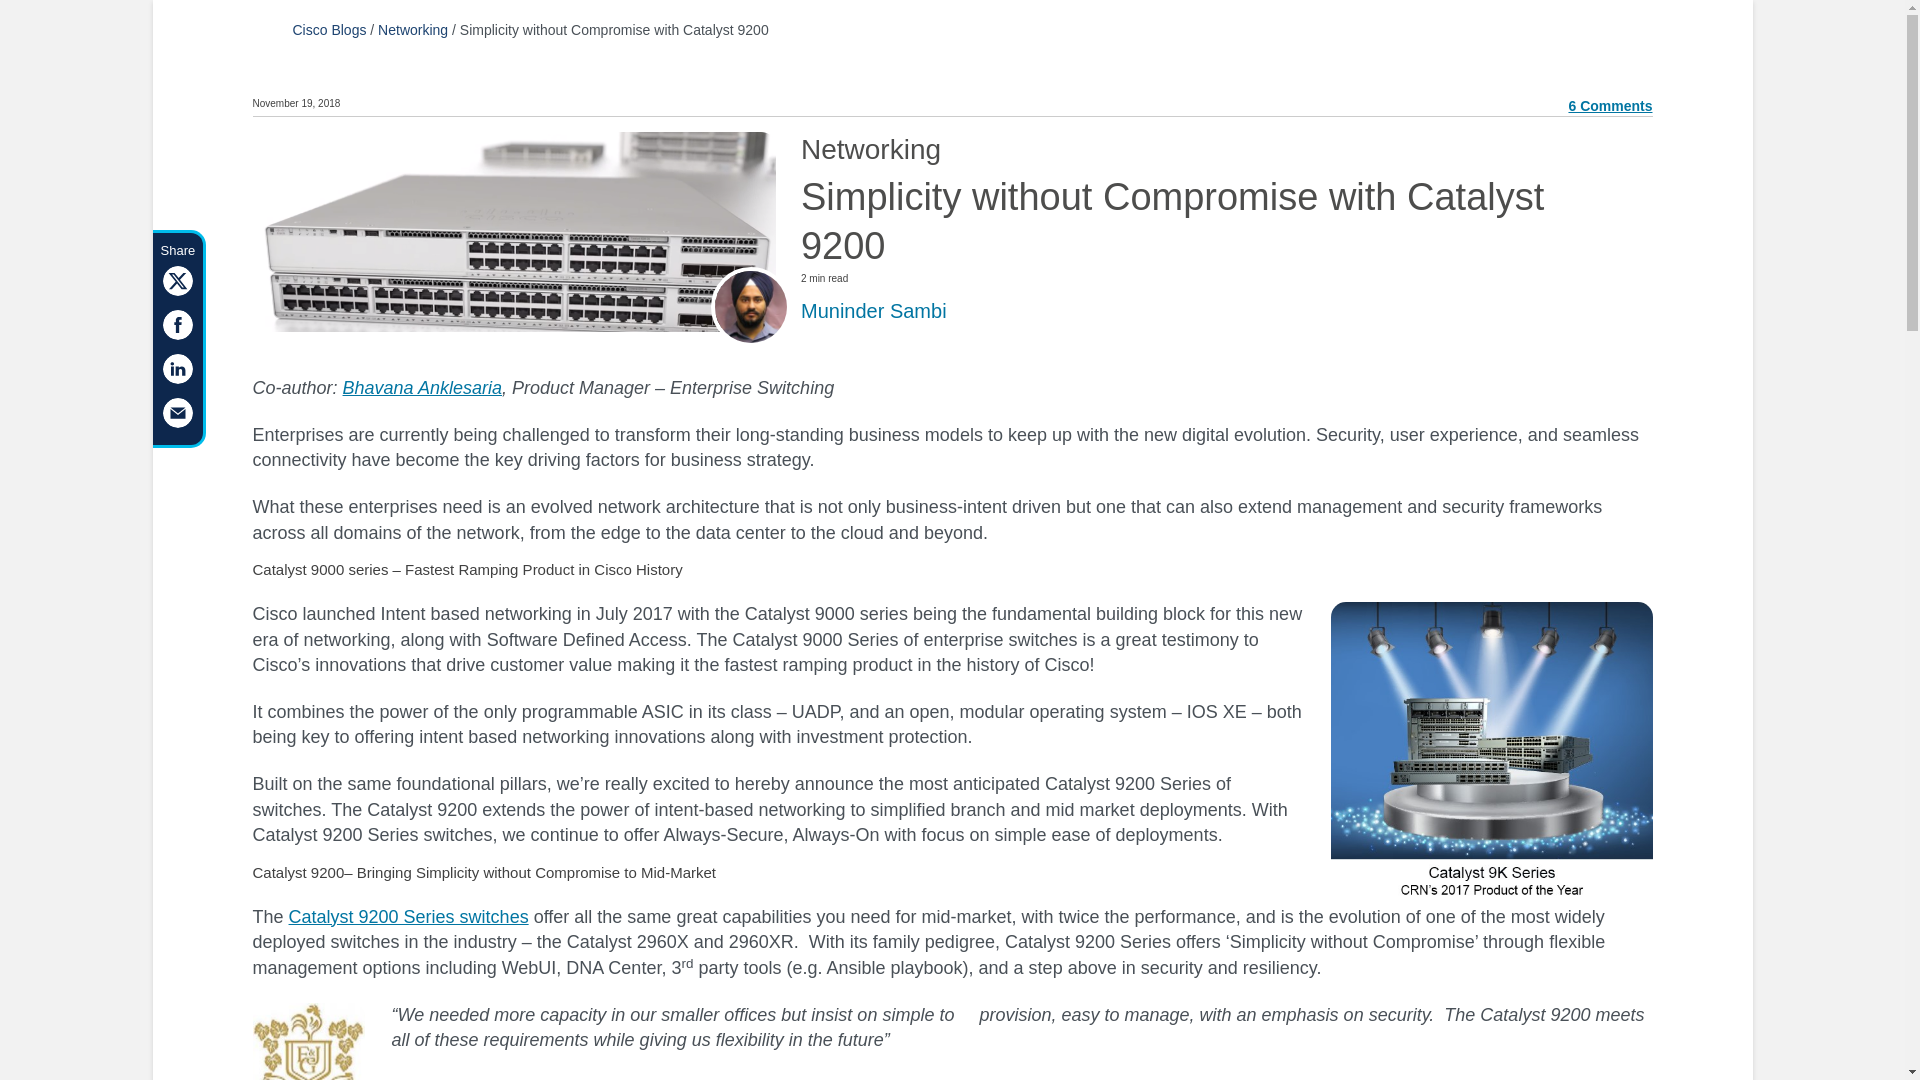 This screenshot has height=1080, width=1920. I want to click on Catalyst 9200 Series switches, so click(409, 916).